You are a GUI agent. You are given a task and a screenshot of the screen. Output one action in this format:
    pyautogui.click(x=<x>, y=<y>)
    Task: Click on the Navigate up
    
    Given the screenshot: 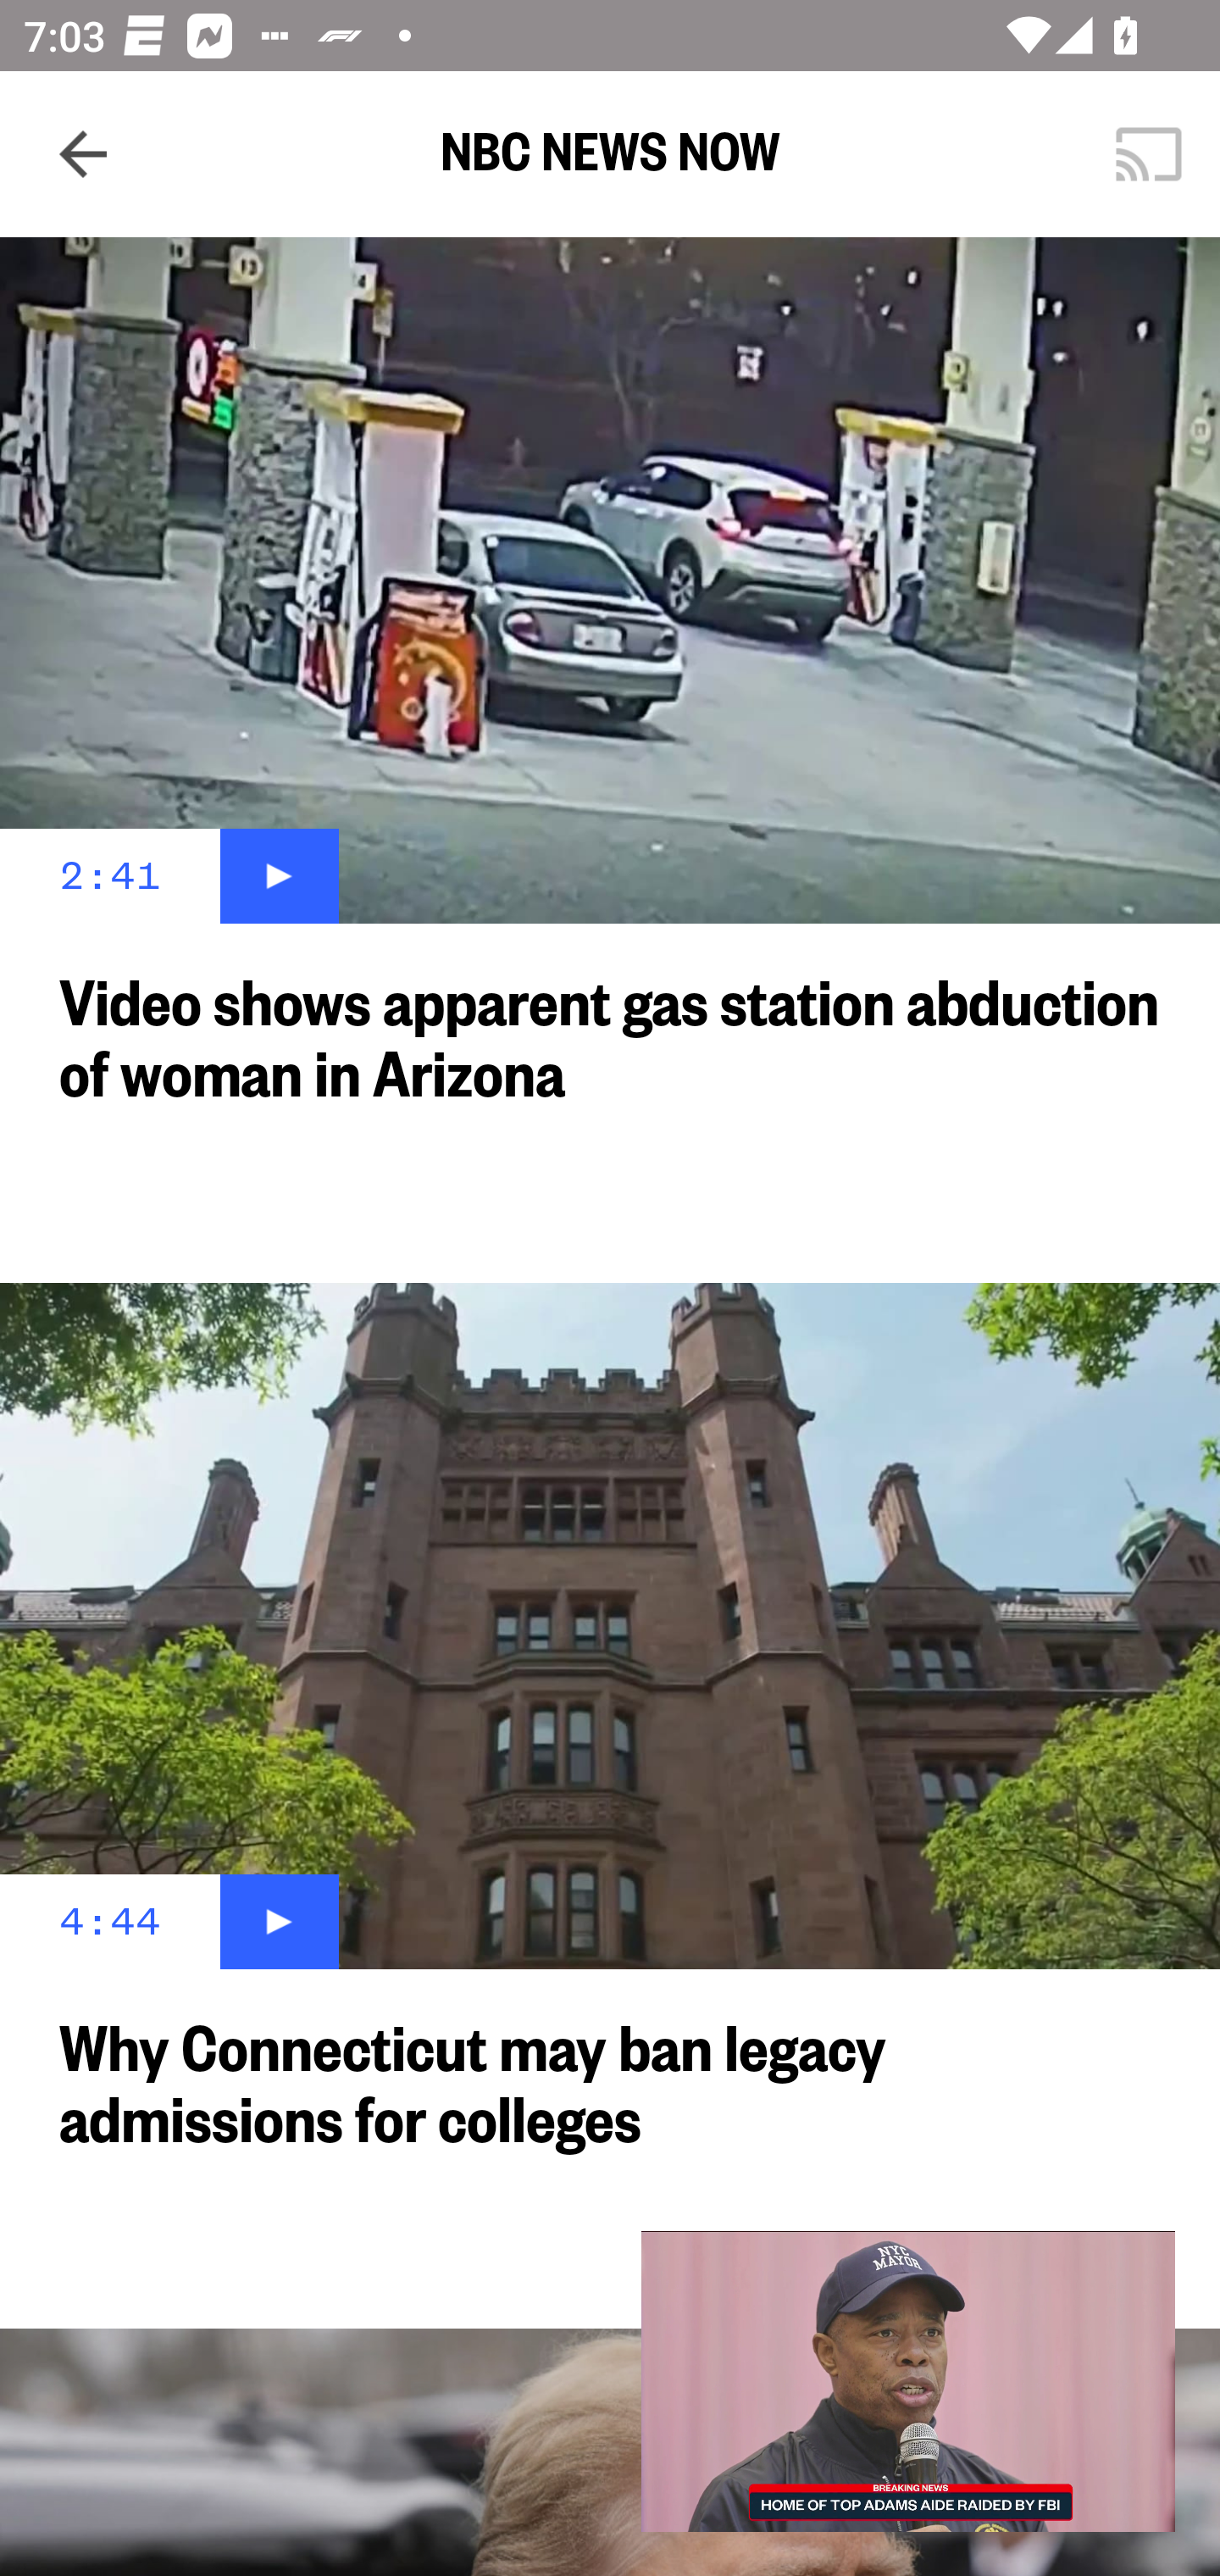 What is the action you would take?
    pyautogui.click(x=83, y=154)
    